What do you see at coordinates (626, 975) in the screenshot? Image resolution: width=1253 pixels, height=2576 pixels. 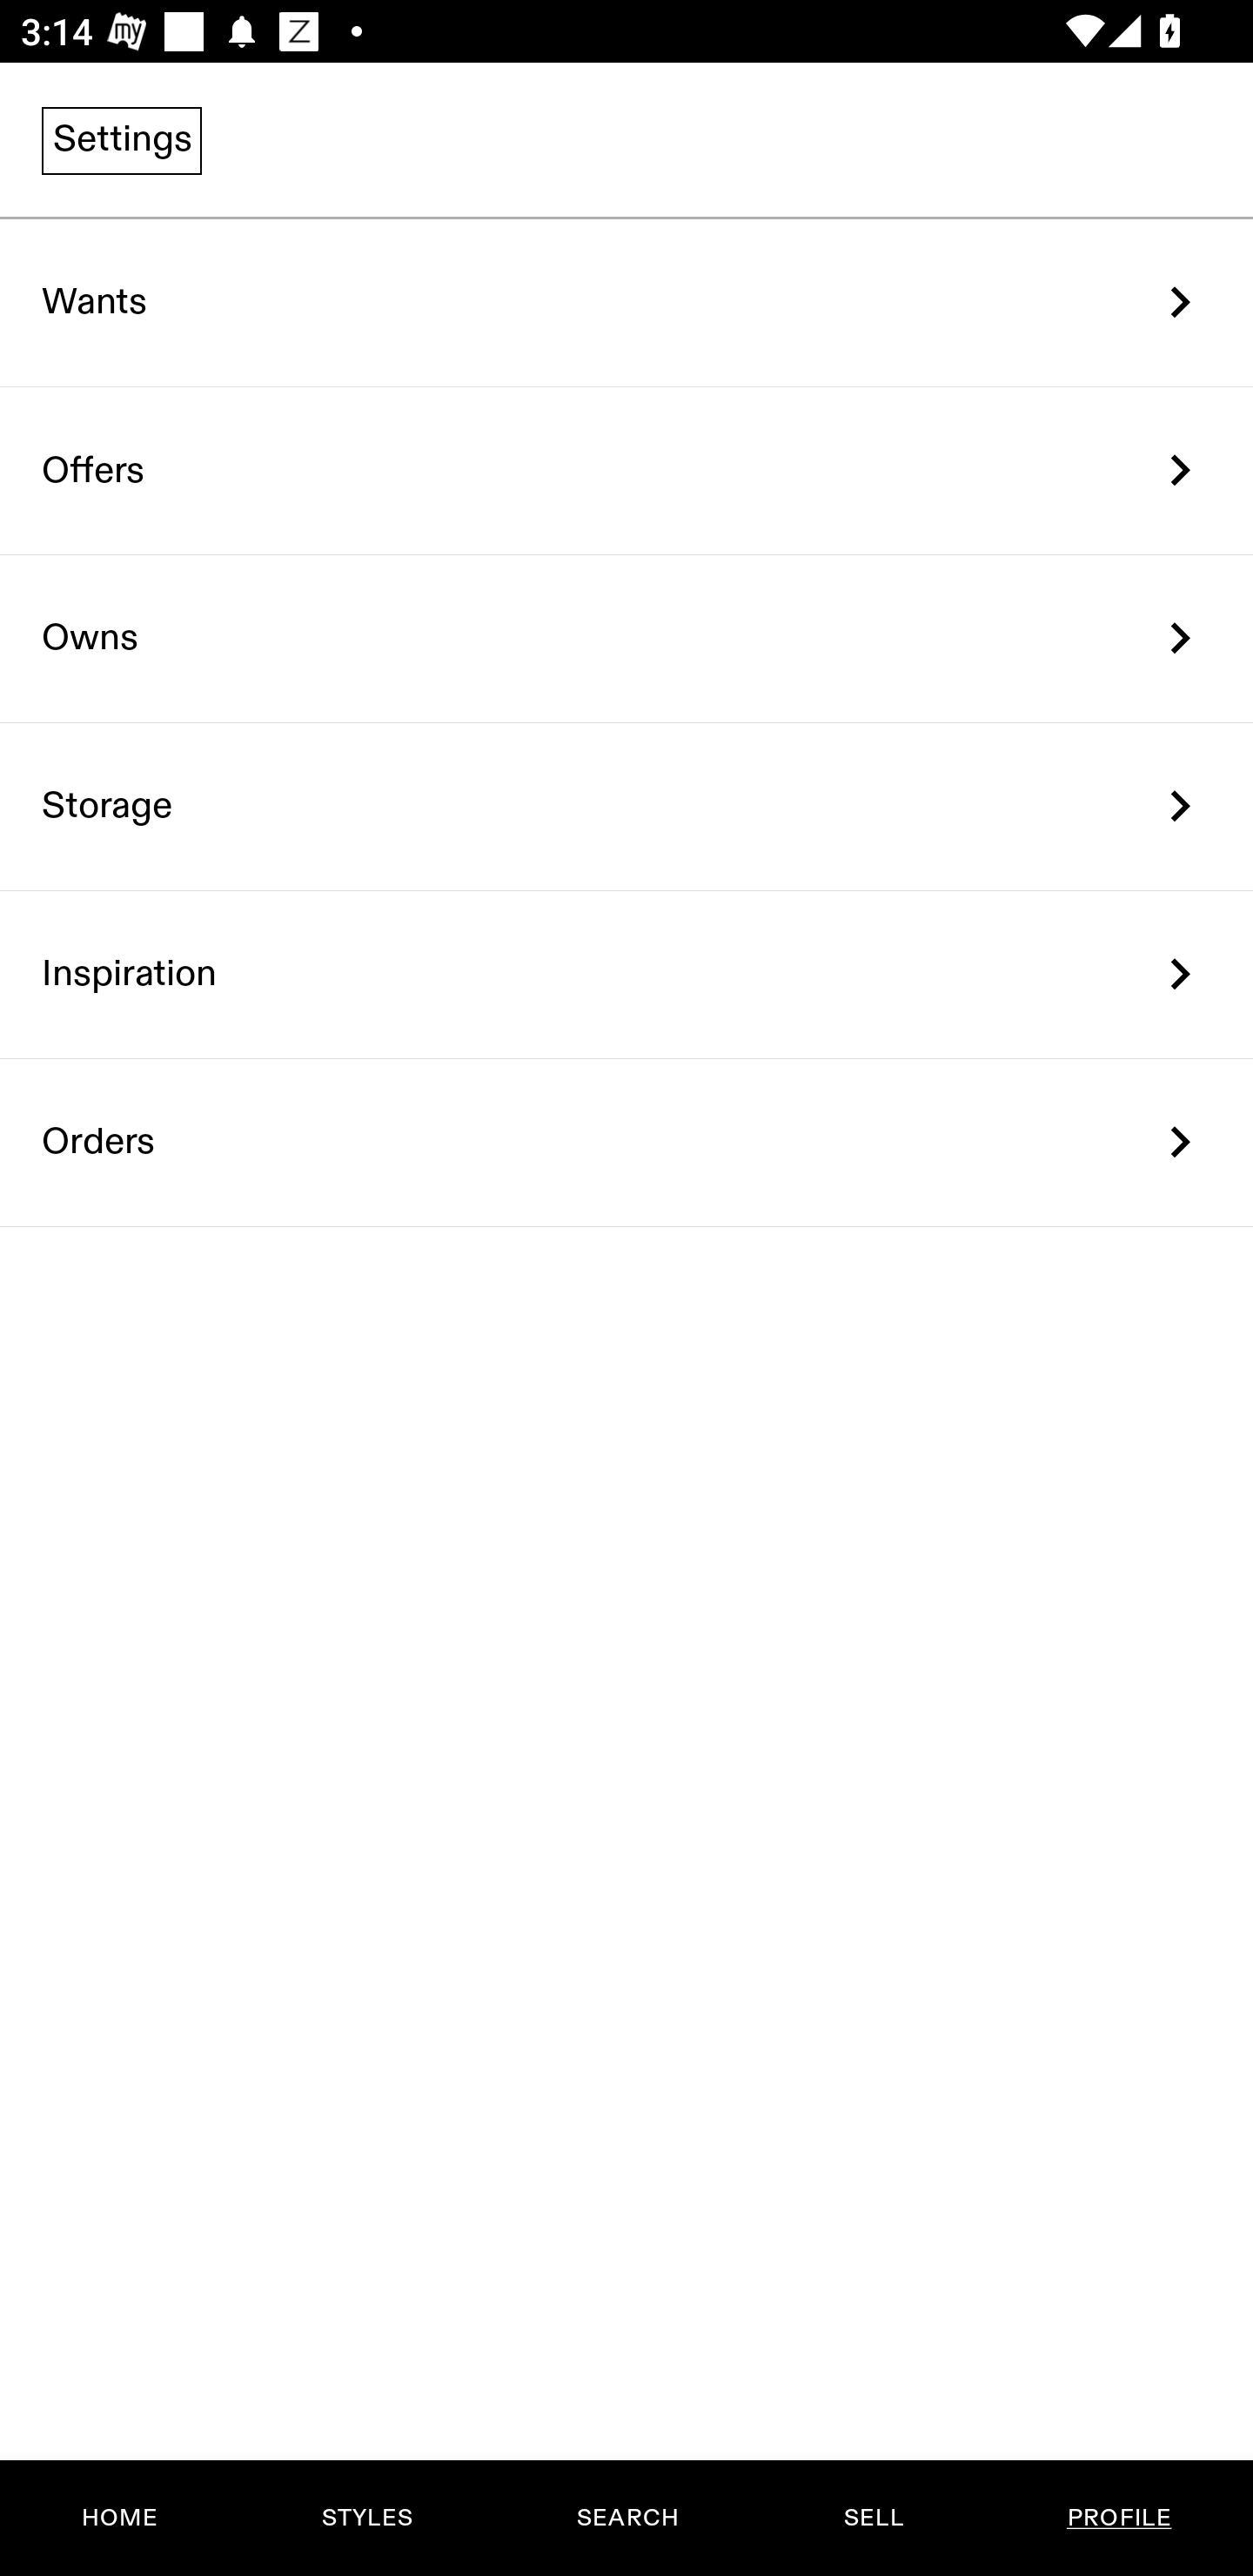 I see `Inspiration` at bounding box center [626, 975].